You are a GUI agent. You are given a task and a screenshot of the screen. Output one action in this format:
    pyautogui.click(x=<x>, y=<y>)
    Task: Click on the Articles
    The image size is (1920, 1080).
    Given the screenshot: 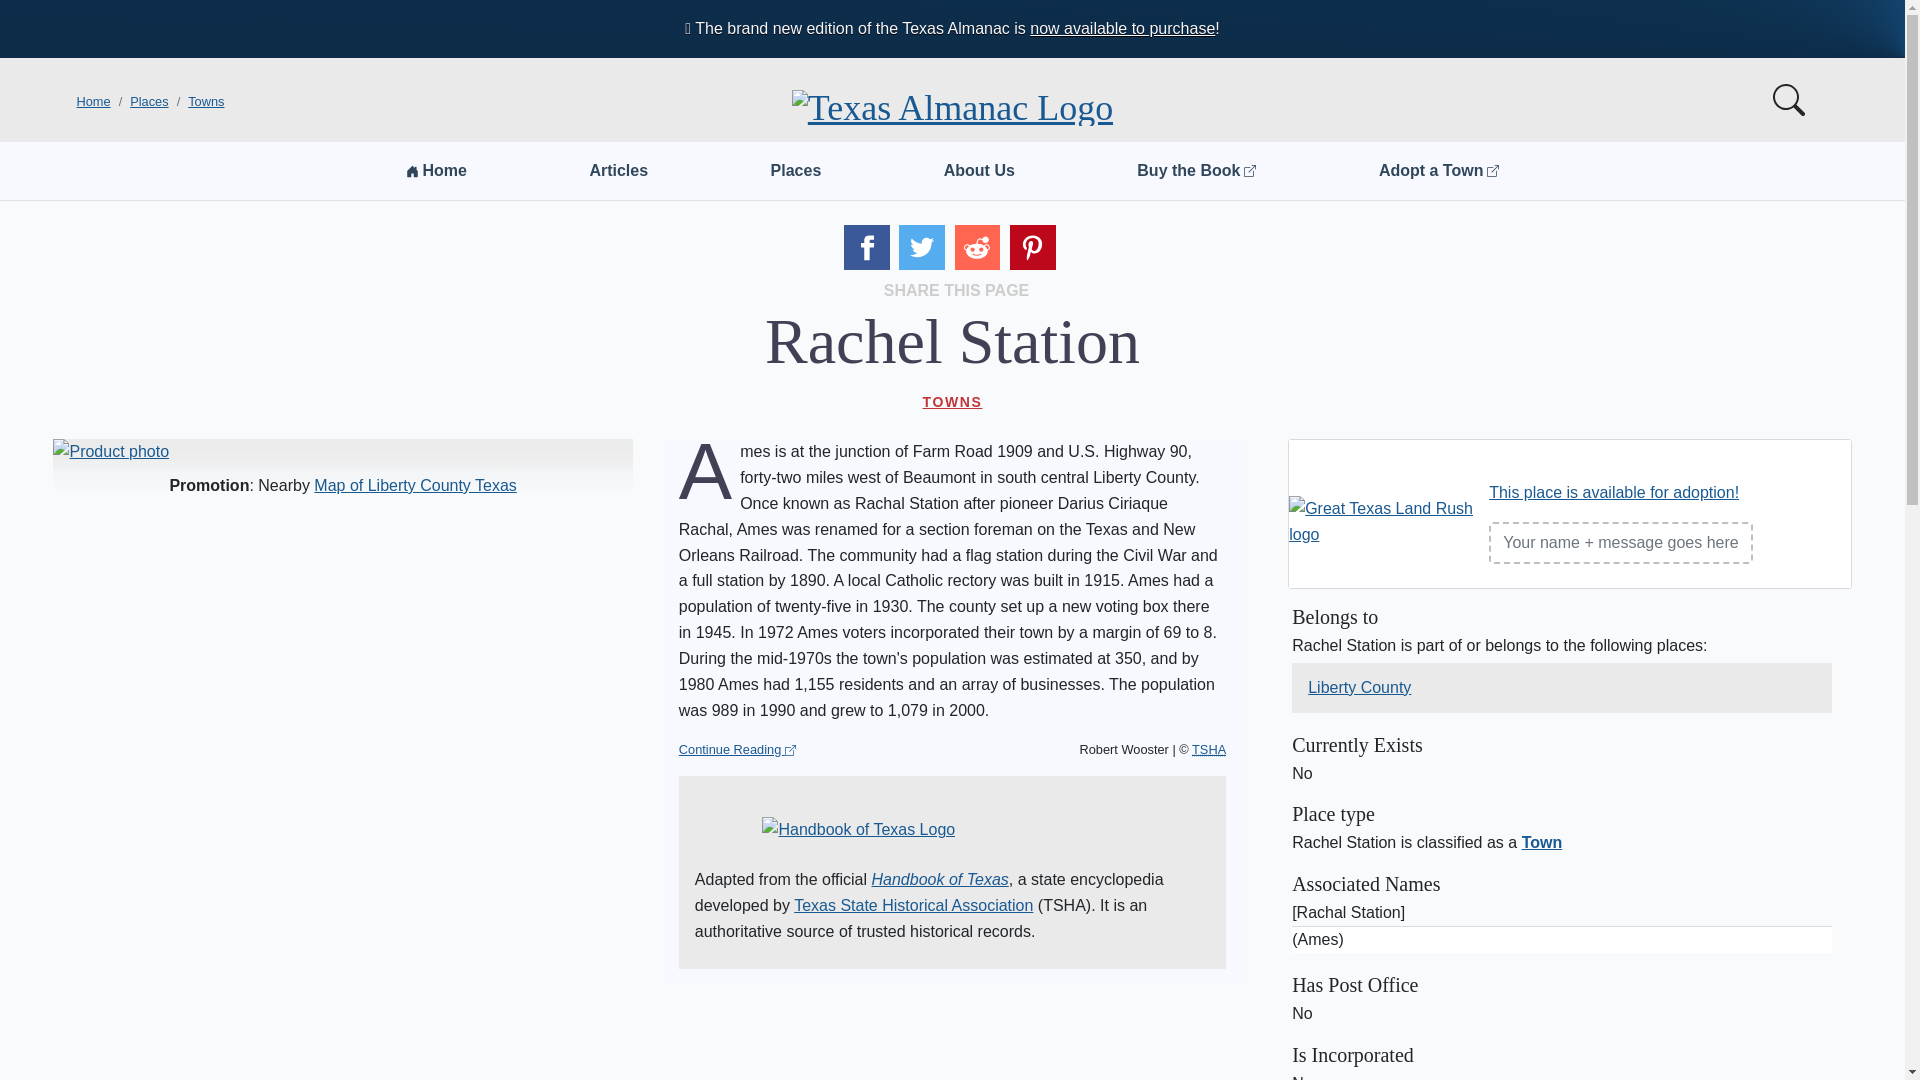 What is the action you would take?
    pyautogui.click(x=618, y=171)
    